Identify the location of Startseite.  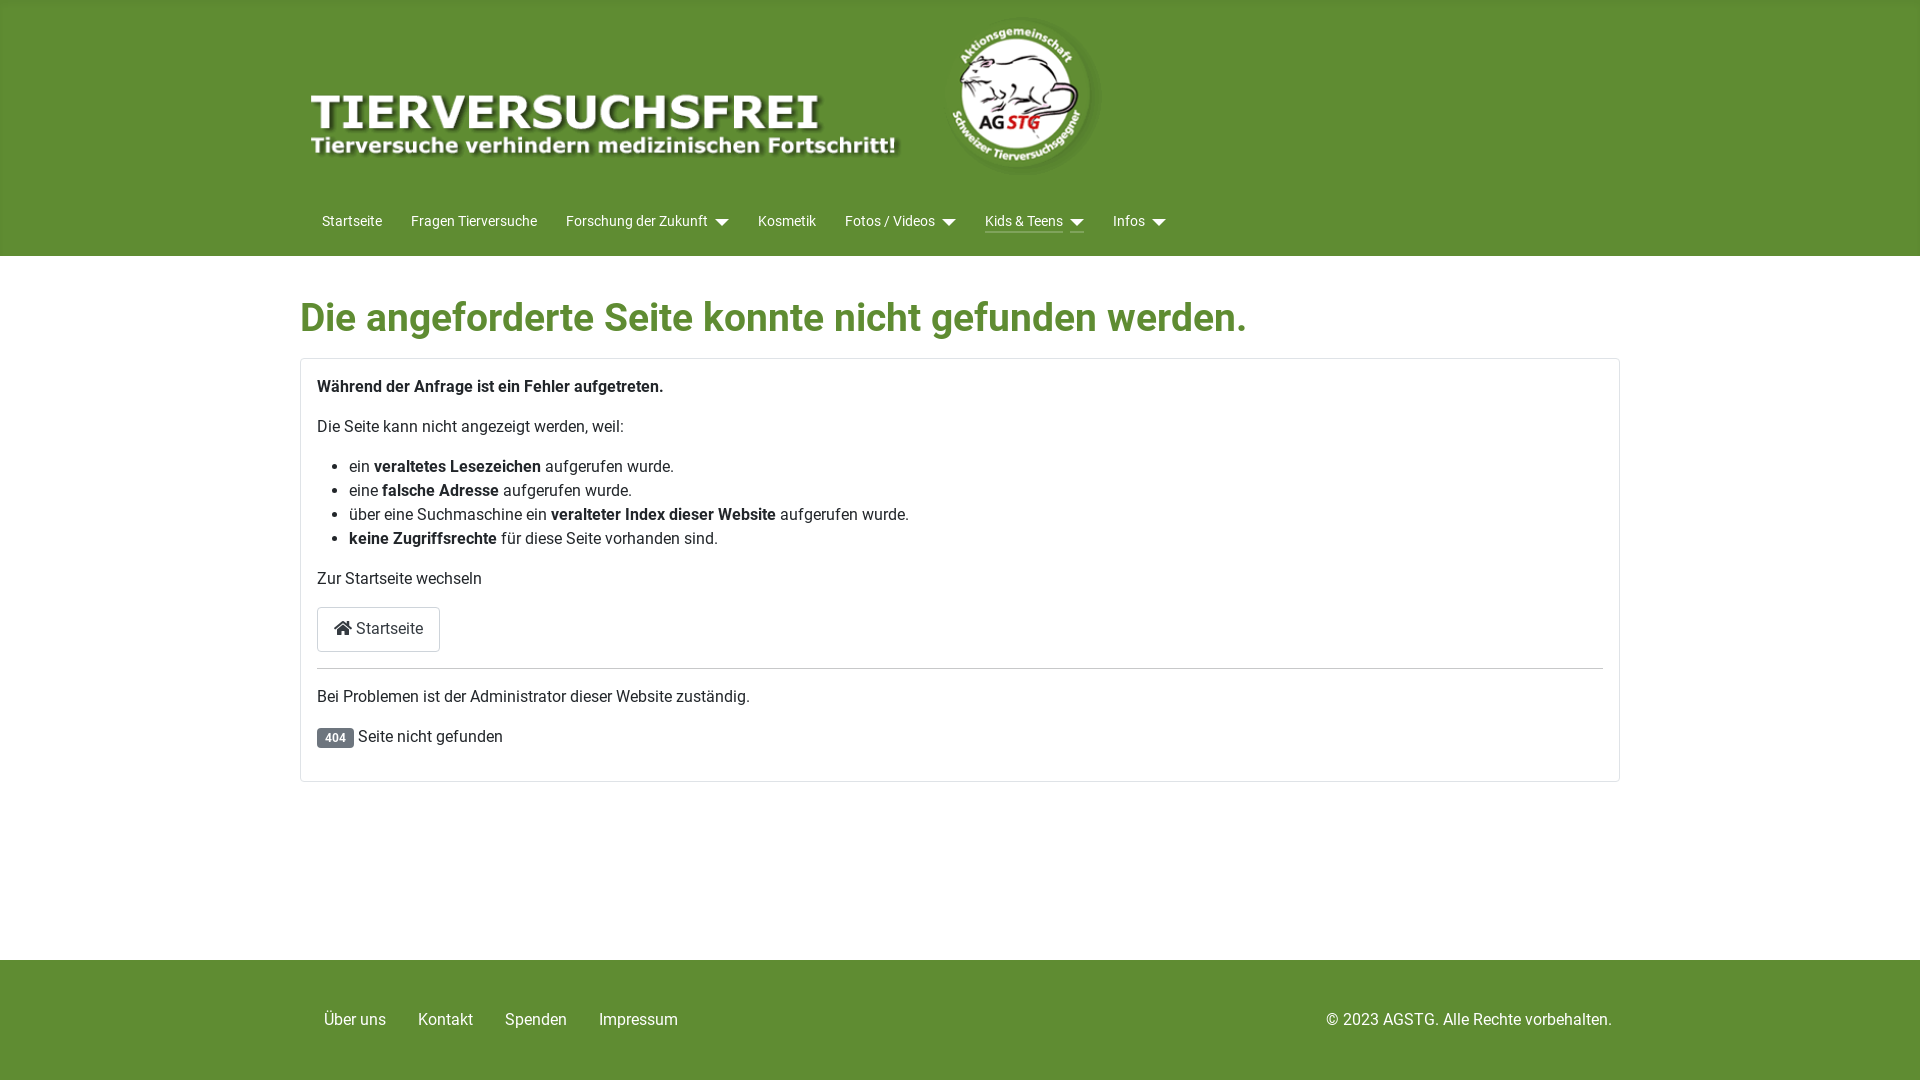
(378, 630).